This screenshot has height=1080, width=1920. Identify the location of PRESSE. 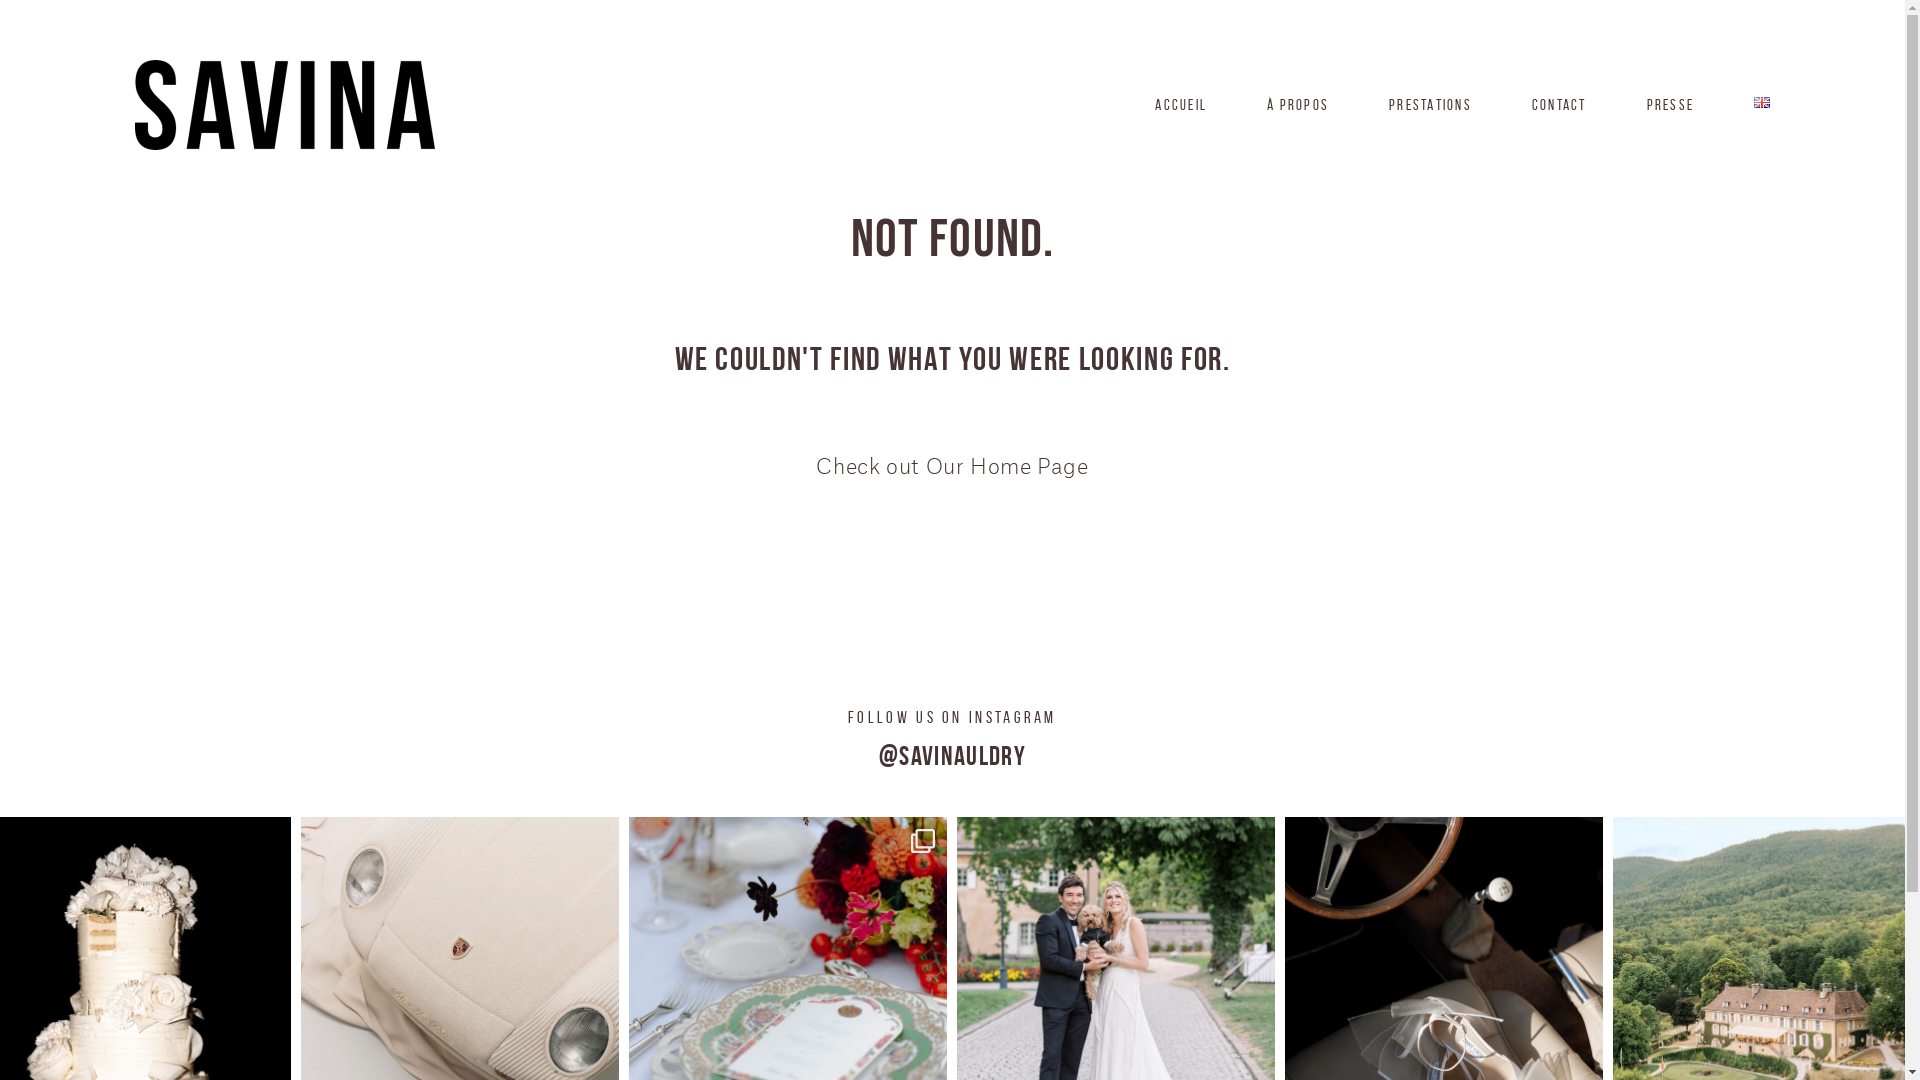
(1670, 104).